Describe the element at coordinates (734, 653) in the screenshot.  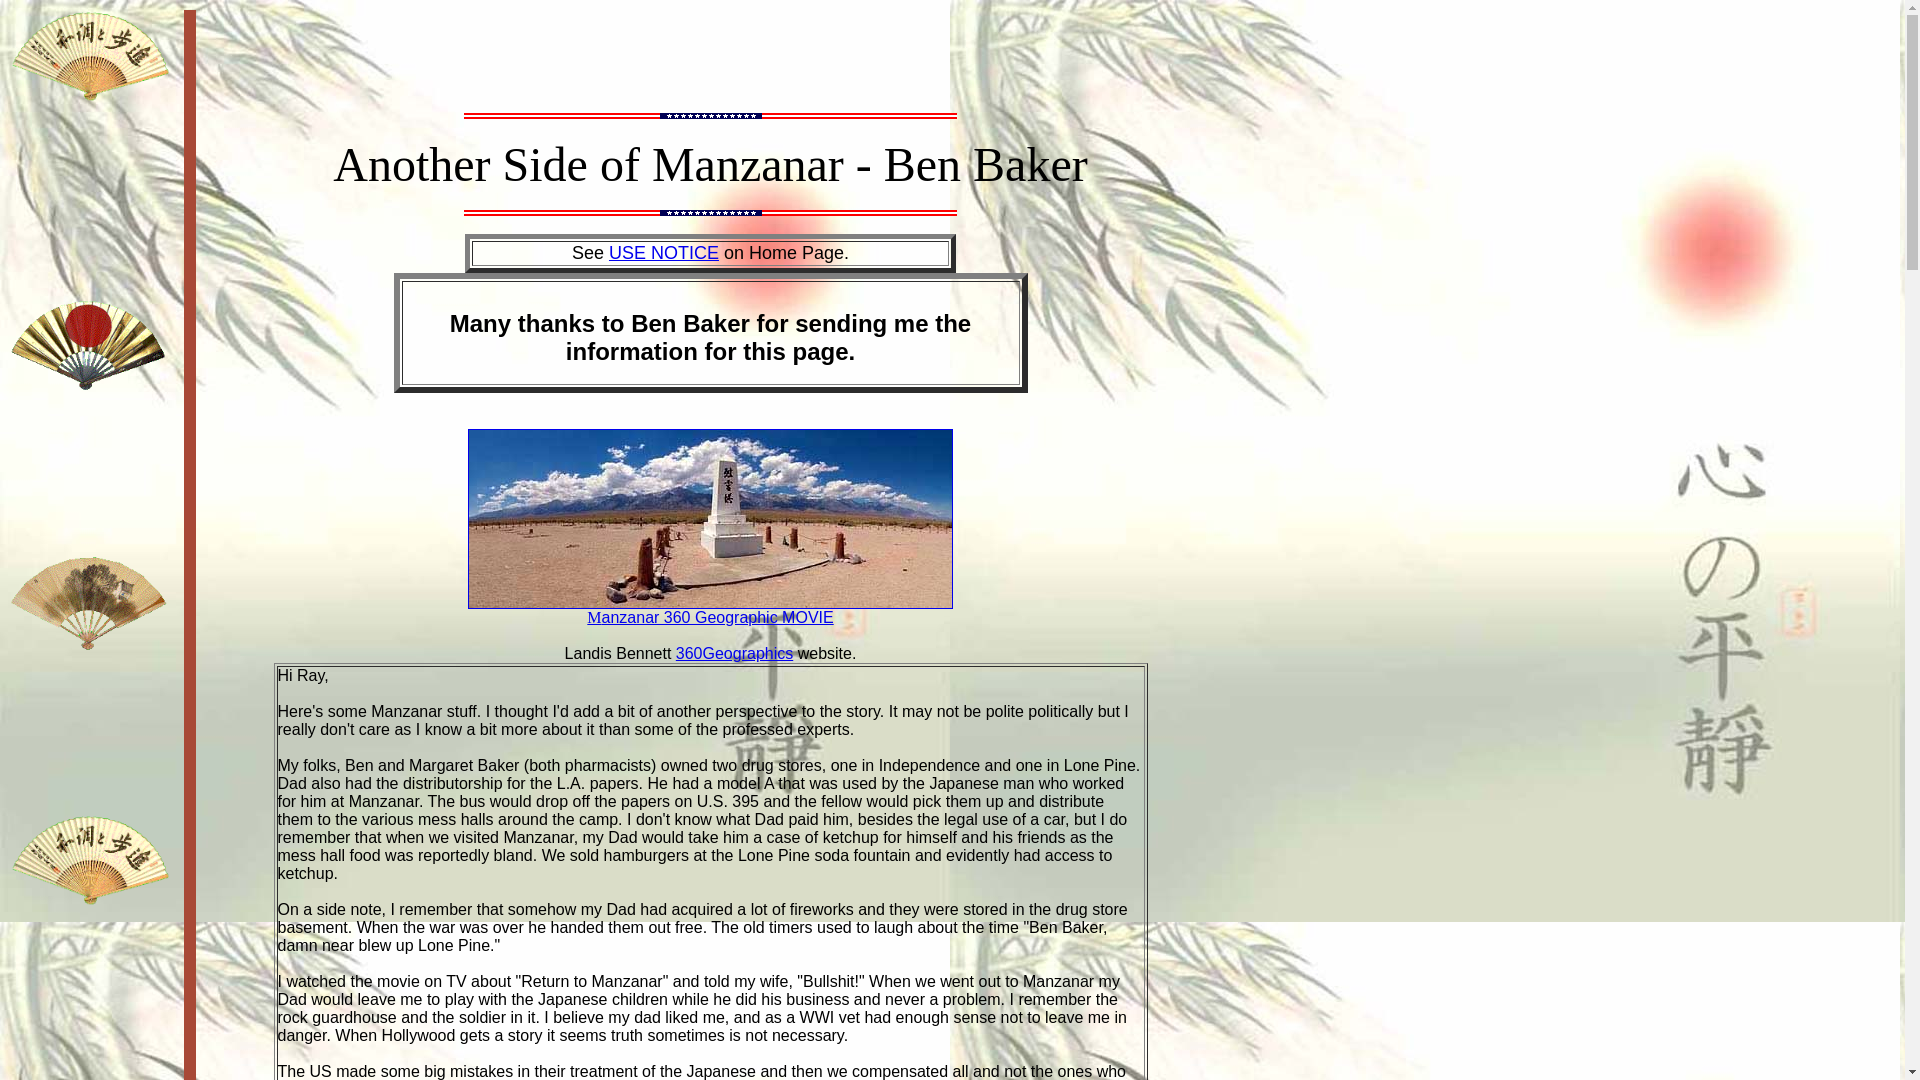
I see `360Geographics` at that location.